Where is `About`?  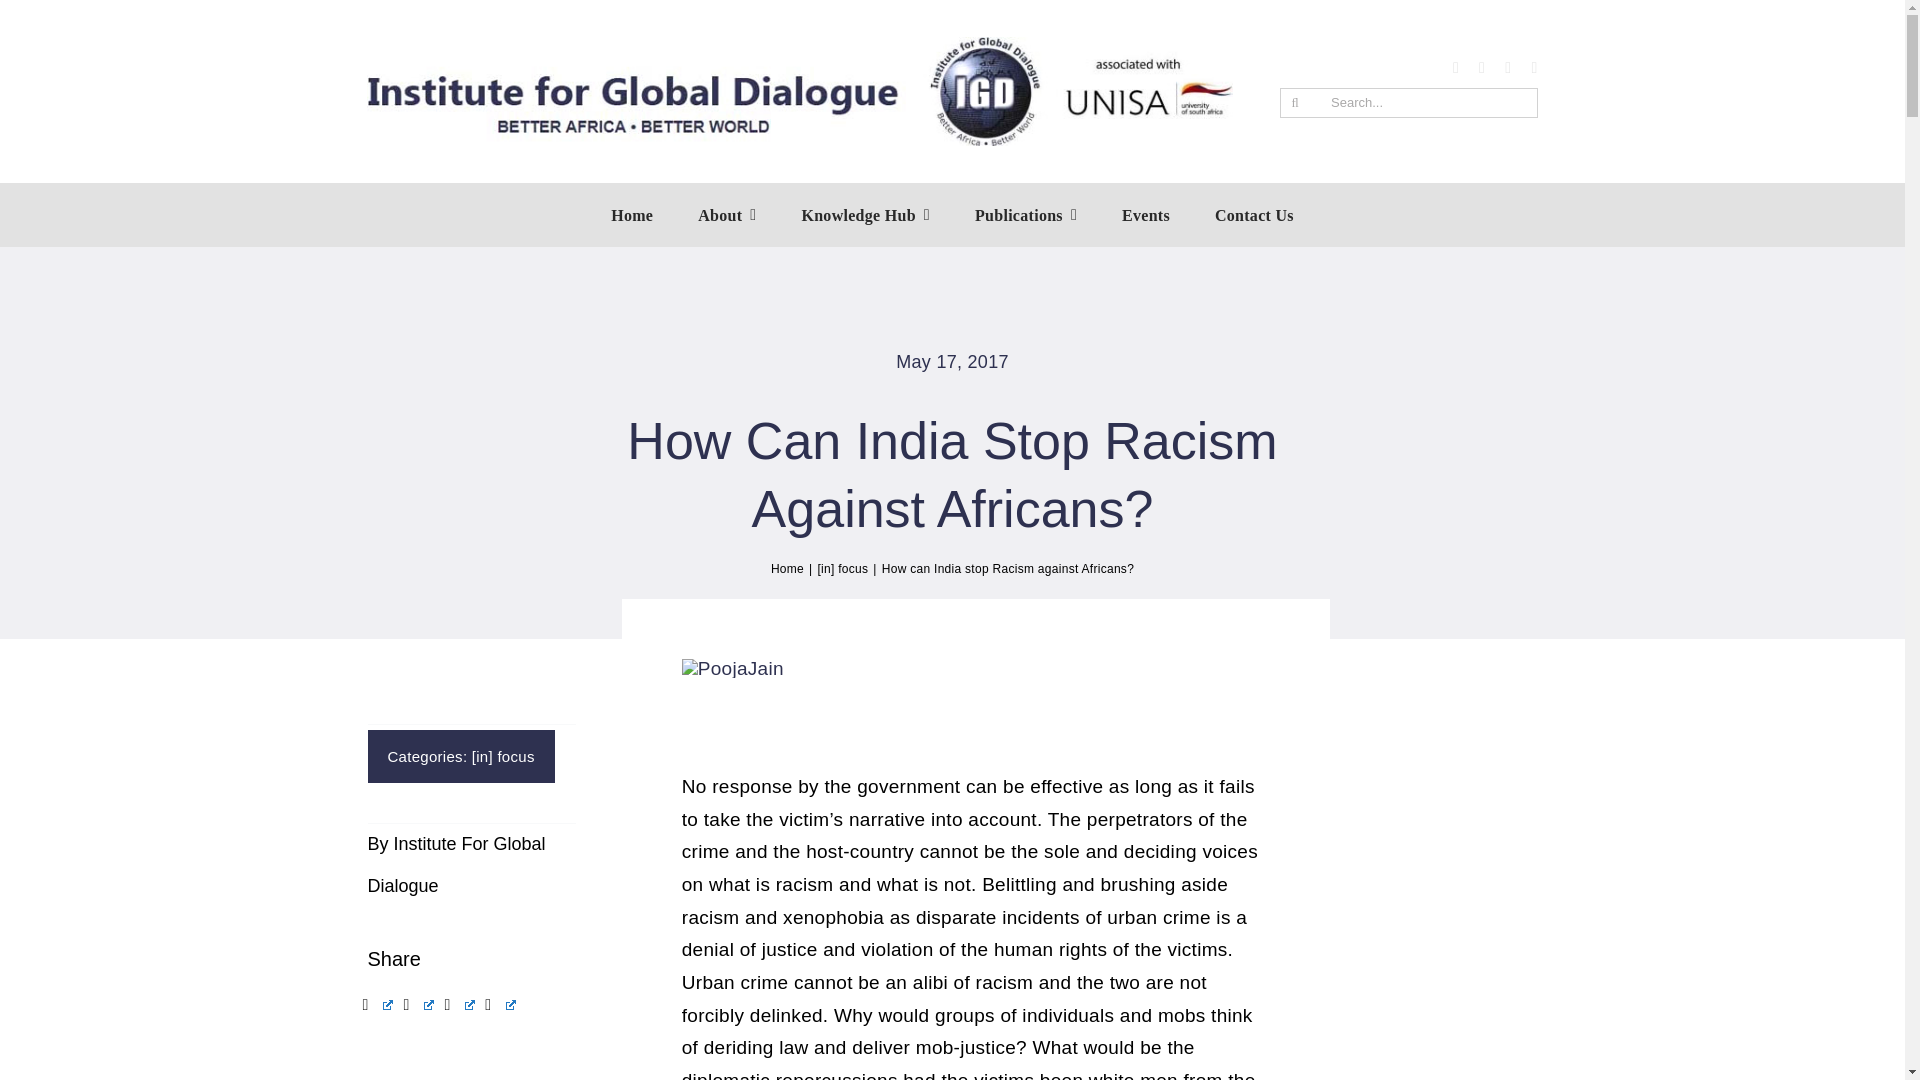
About is located at coordinates (727, 214).